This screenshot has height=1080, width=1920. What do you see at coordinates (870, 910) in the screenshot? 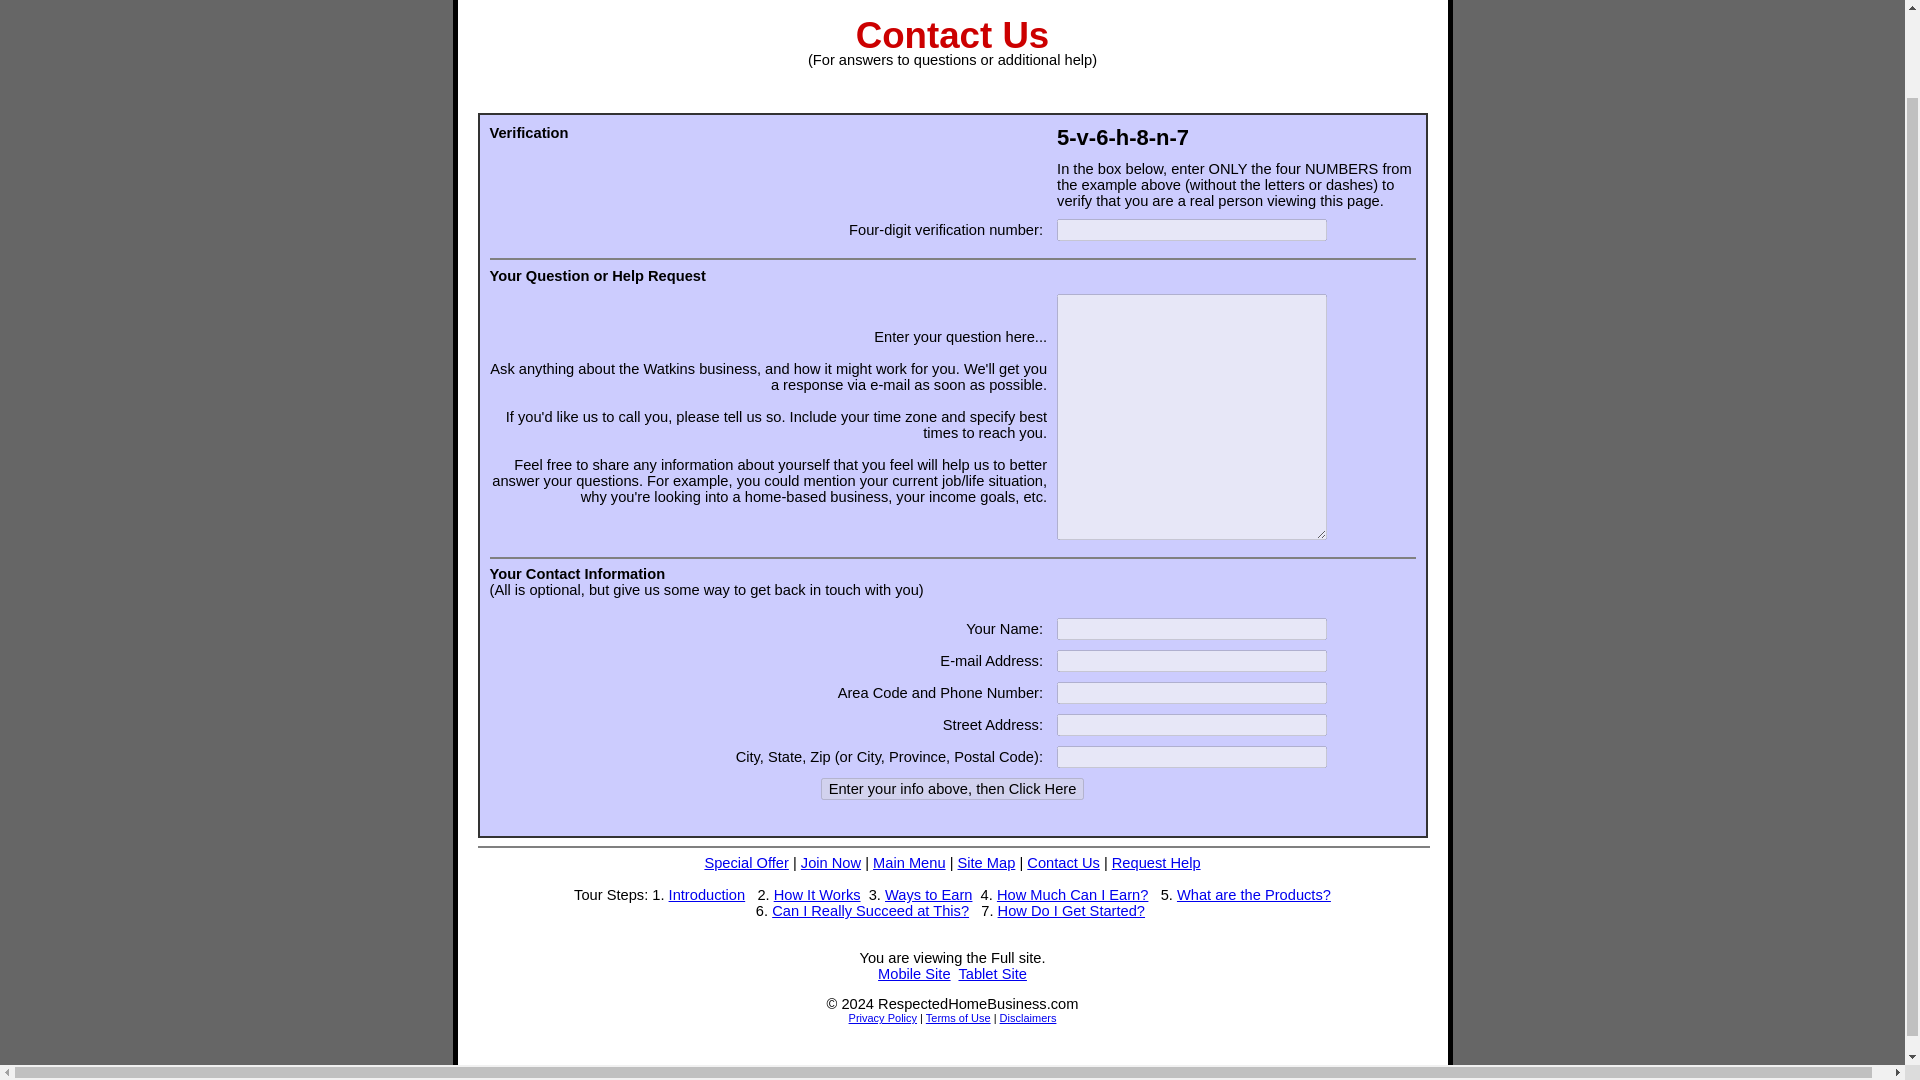
I see `Can I Really Succeed at This?` at bounding box center [870, 910].